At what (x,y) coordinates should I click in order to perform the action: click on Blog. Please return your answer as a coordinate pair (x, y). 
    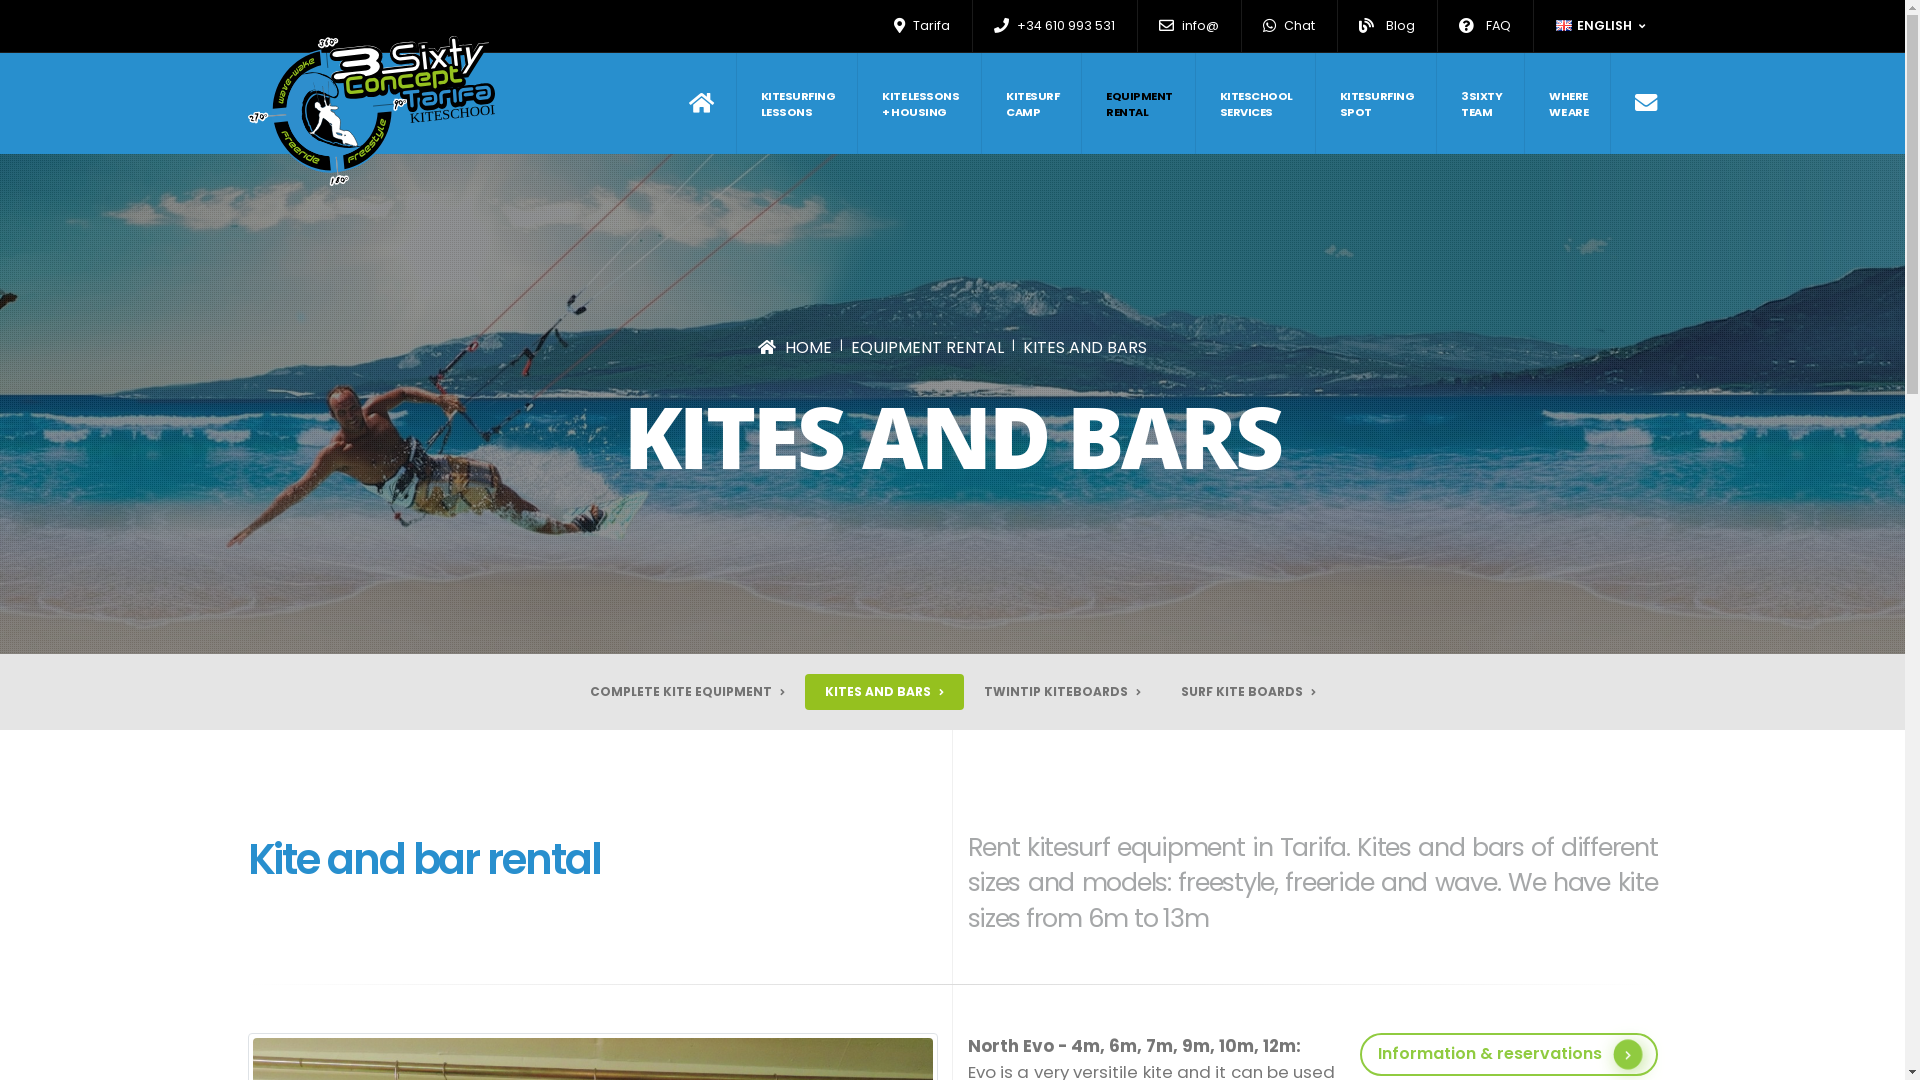
    Looking at the image, I should click on (1388, 26).